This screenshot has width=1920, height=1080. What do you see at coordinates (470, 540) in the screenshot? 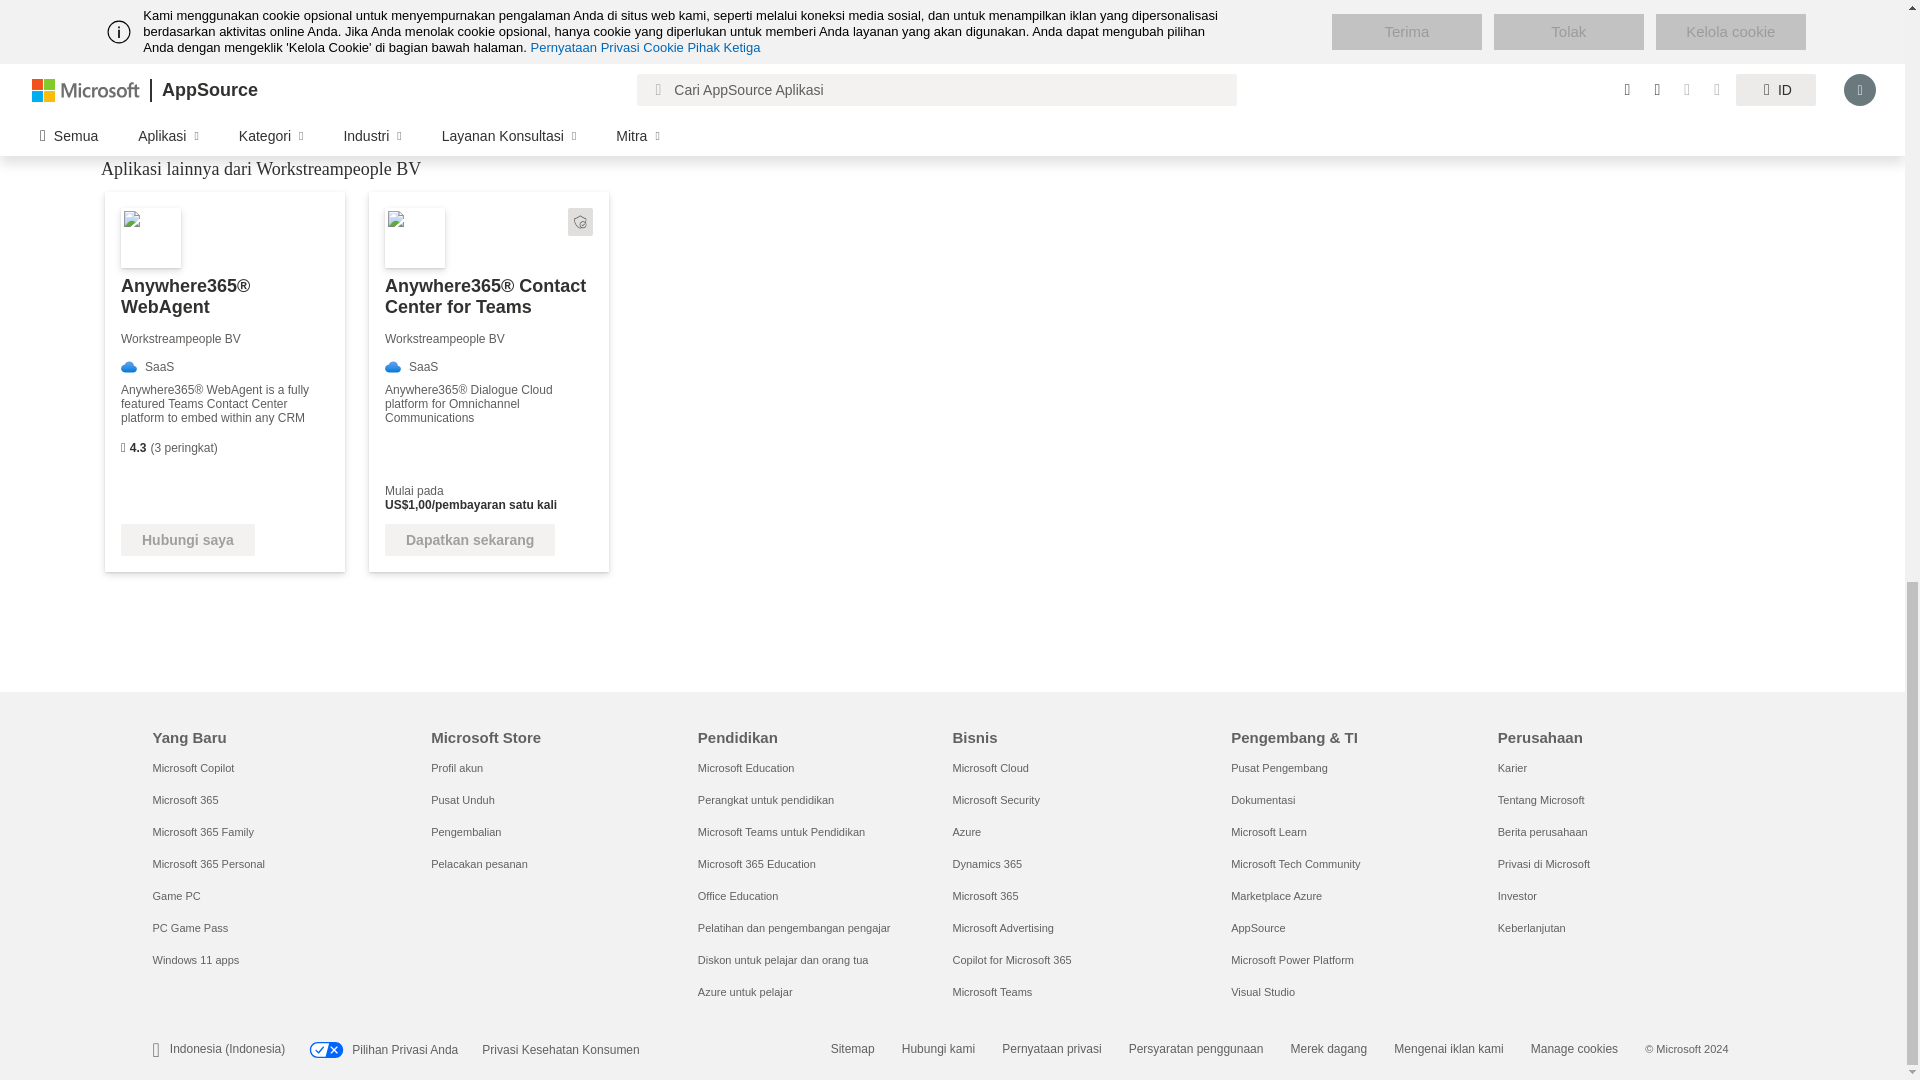
I see `Dapatkan sekarang` at bounding box center [470, 540].